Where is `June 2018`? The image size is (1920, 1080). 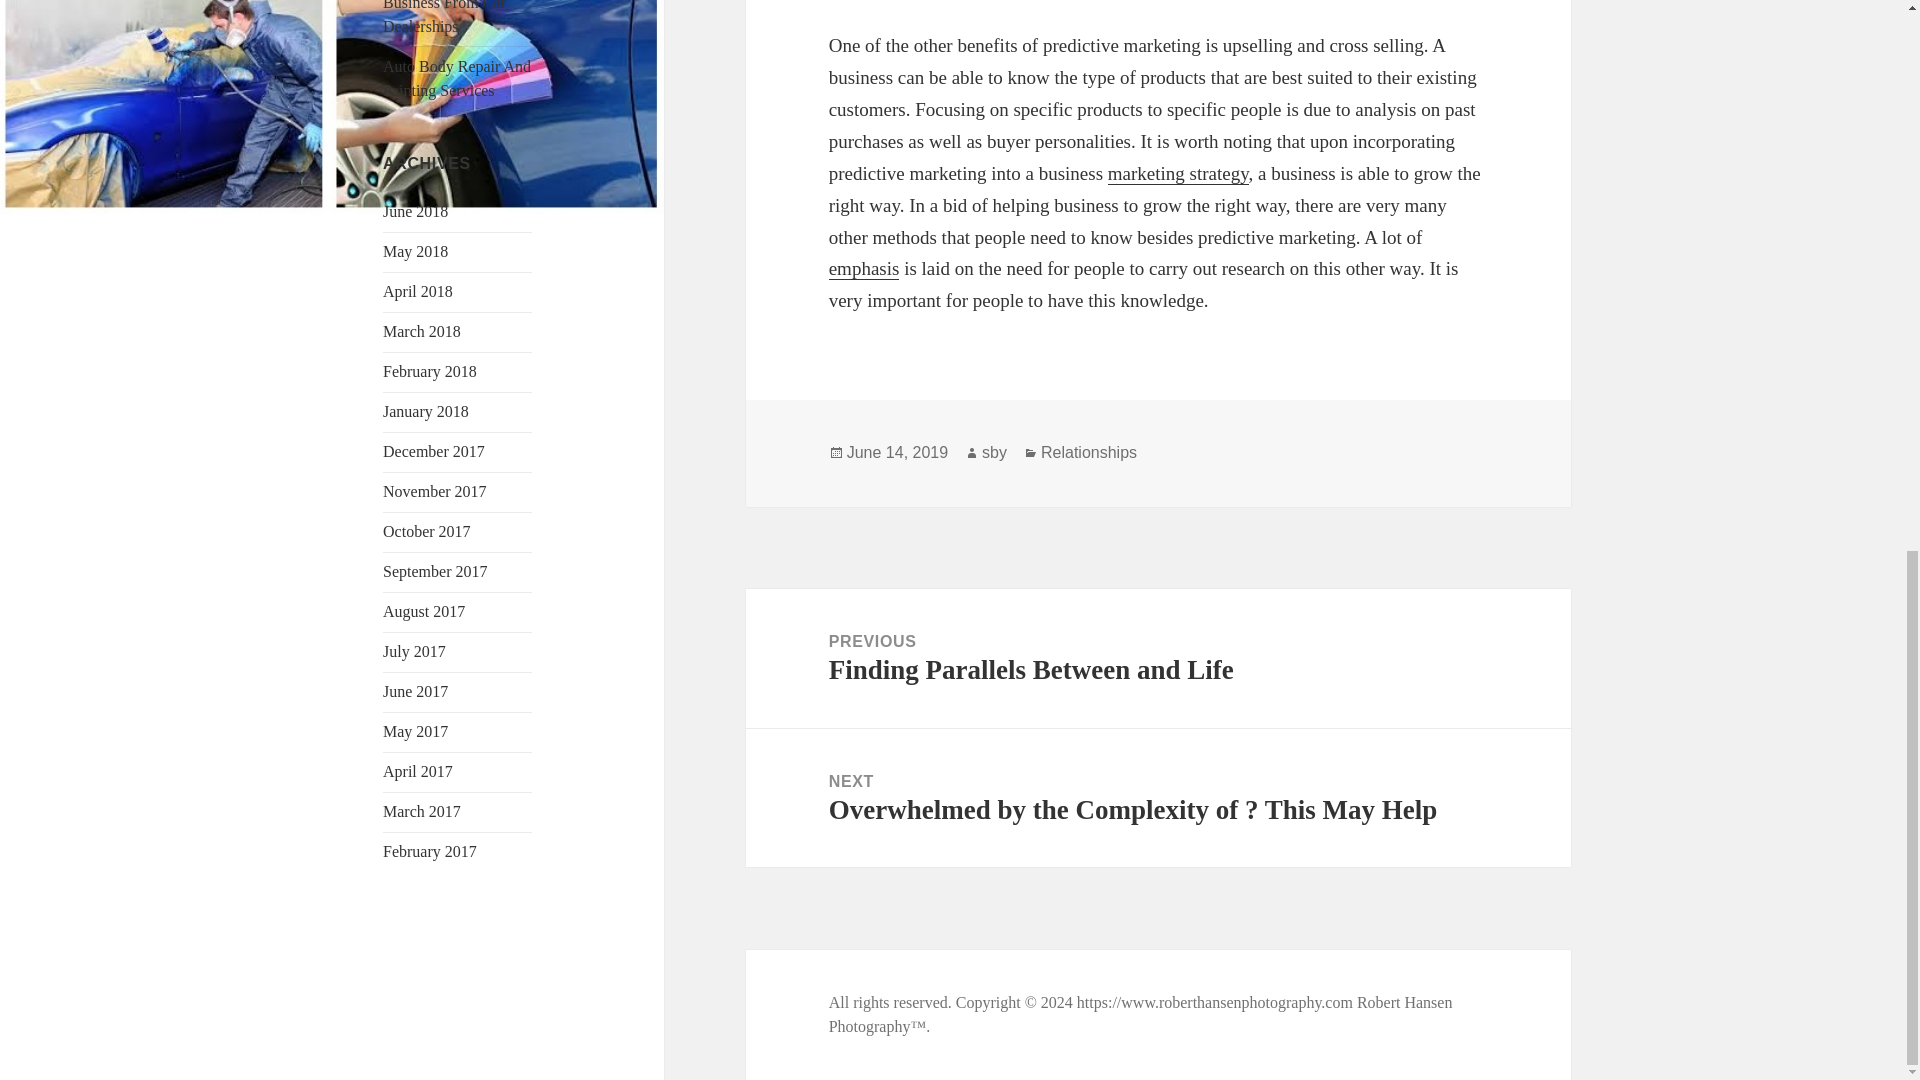 June 2018 is located at coordinates (414, 212).